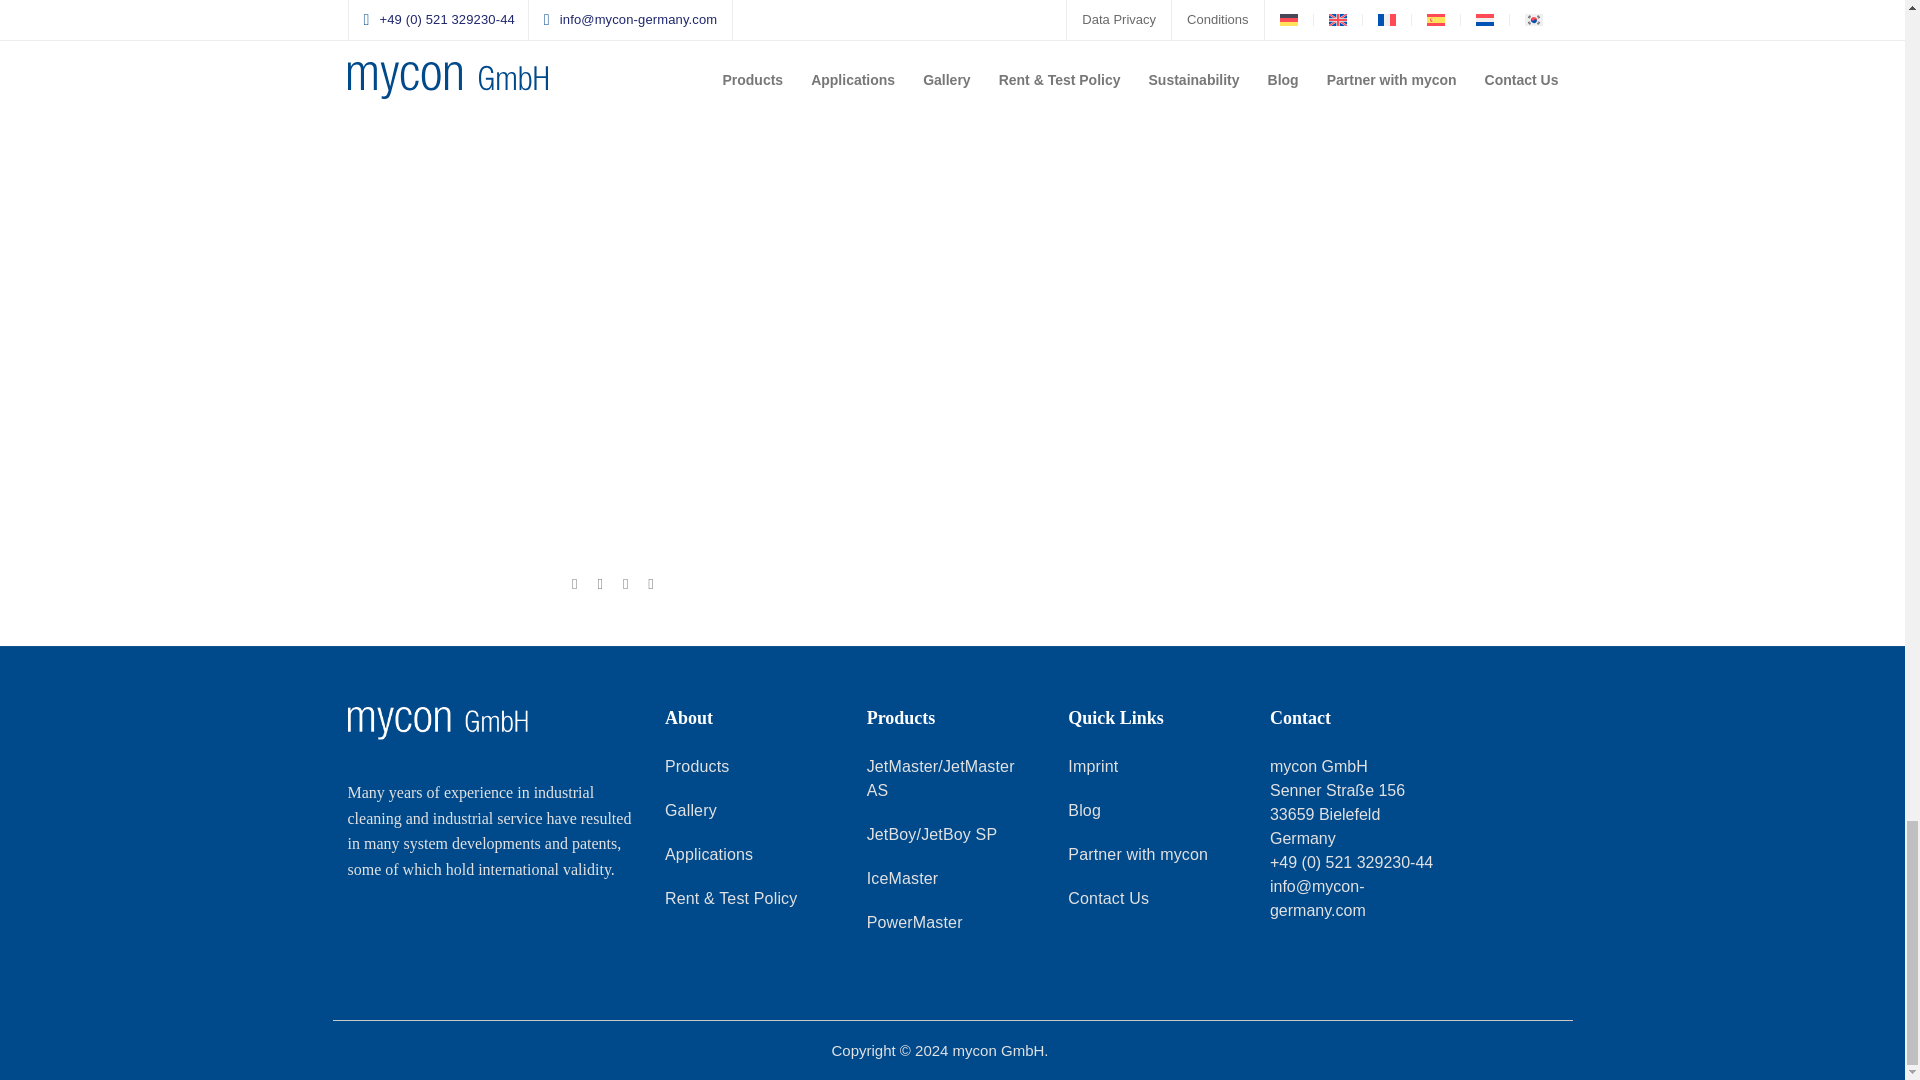 Image resolution: width=1920 pixels, height=1080 pixels. Describe the element at coordinates (1137, 857) in the screenshot. I see `Partner with mycon` at that location.